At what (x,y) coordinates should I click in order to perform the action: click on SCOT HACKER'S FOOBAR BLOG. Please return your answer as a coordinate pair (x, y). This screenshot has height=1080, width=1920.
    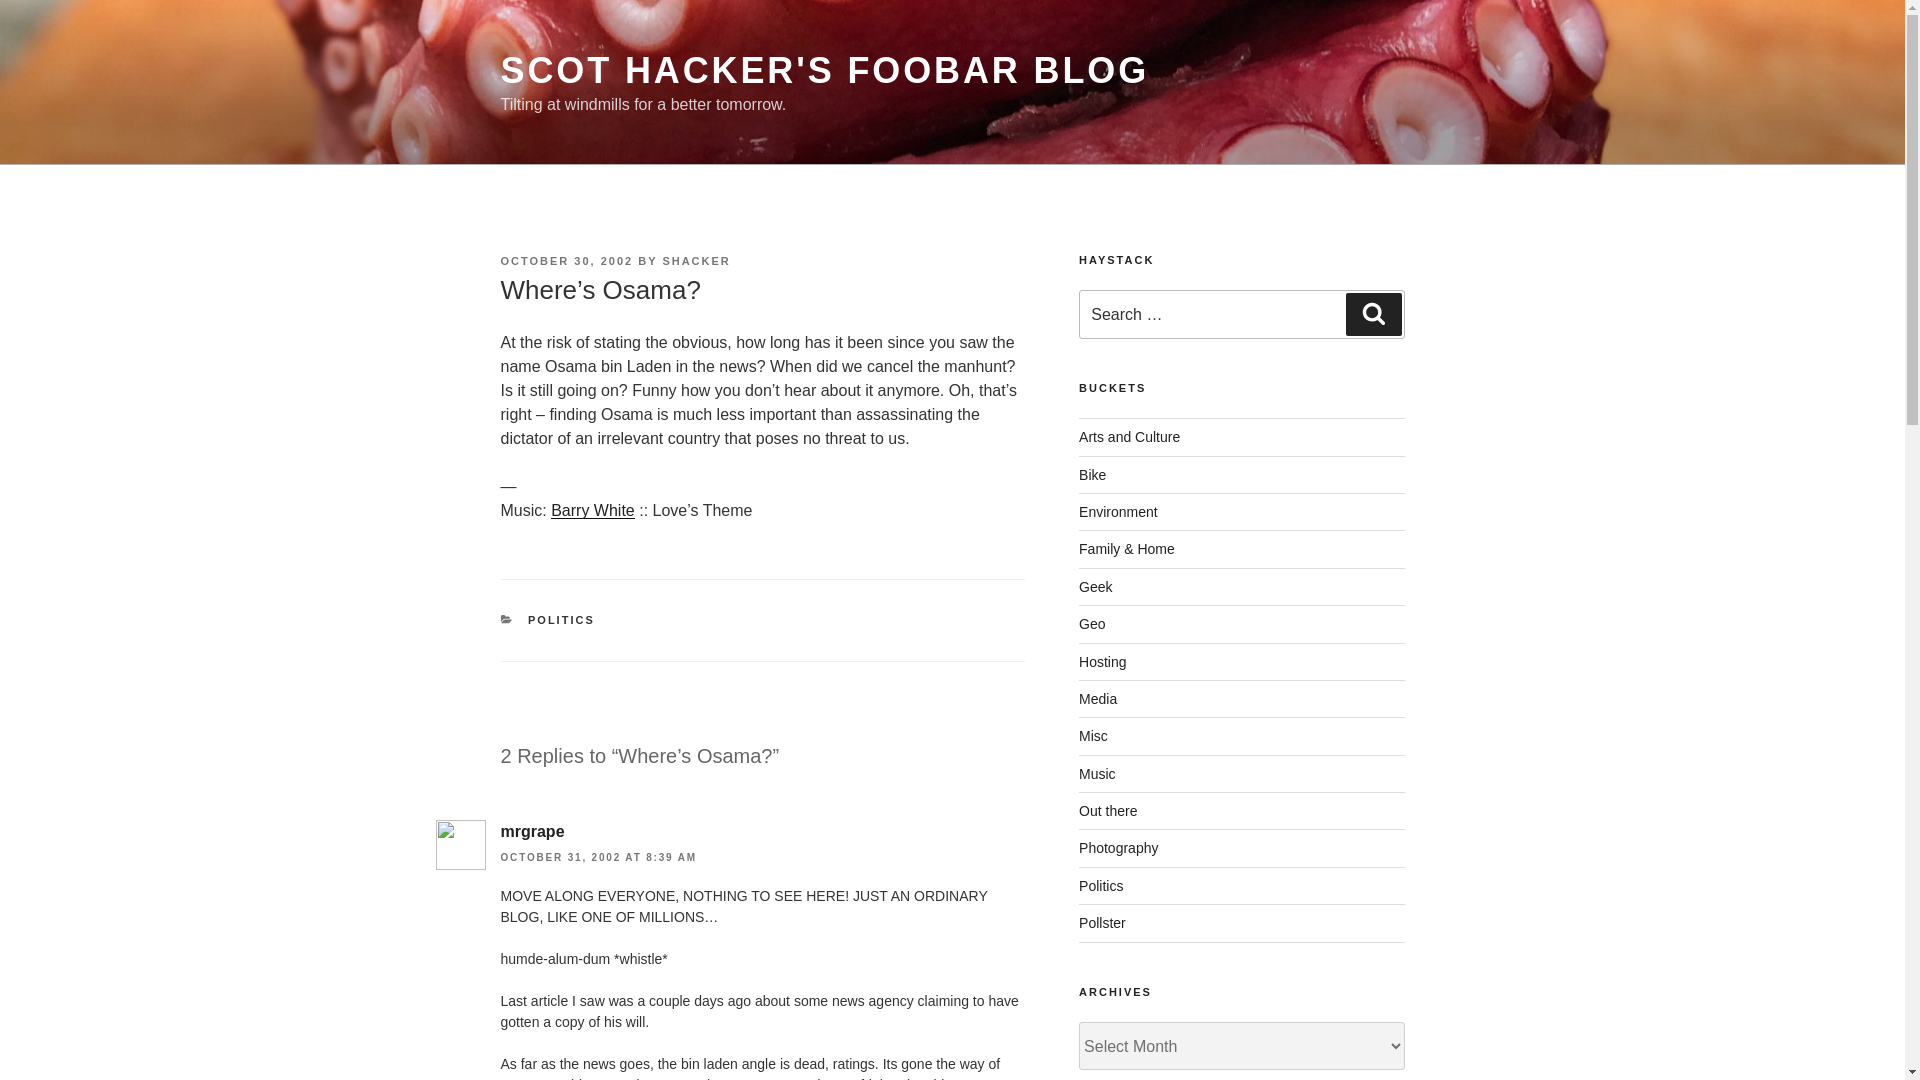
    Looking at the image, I should click on (824, 70).